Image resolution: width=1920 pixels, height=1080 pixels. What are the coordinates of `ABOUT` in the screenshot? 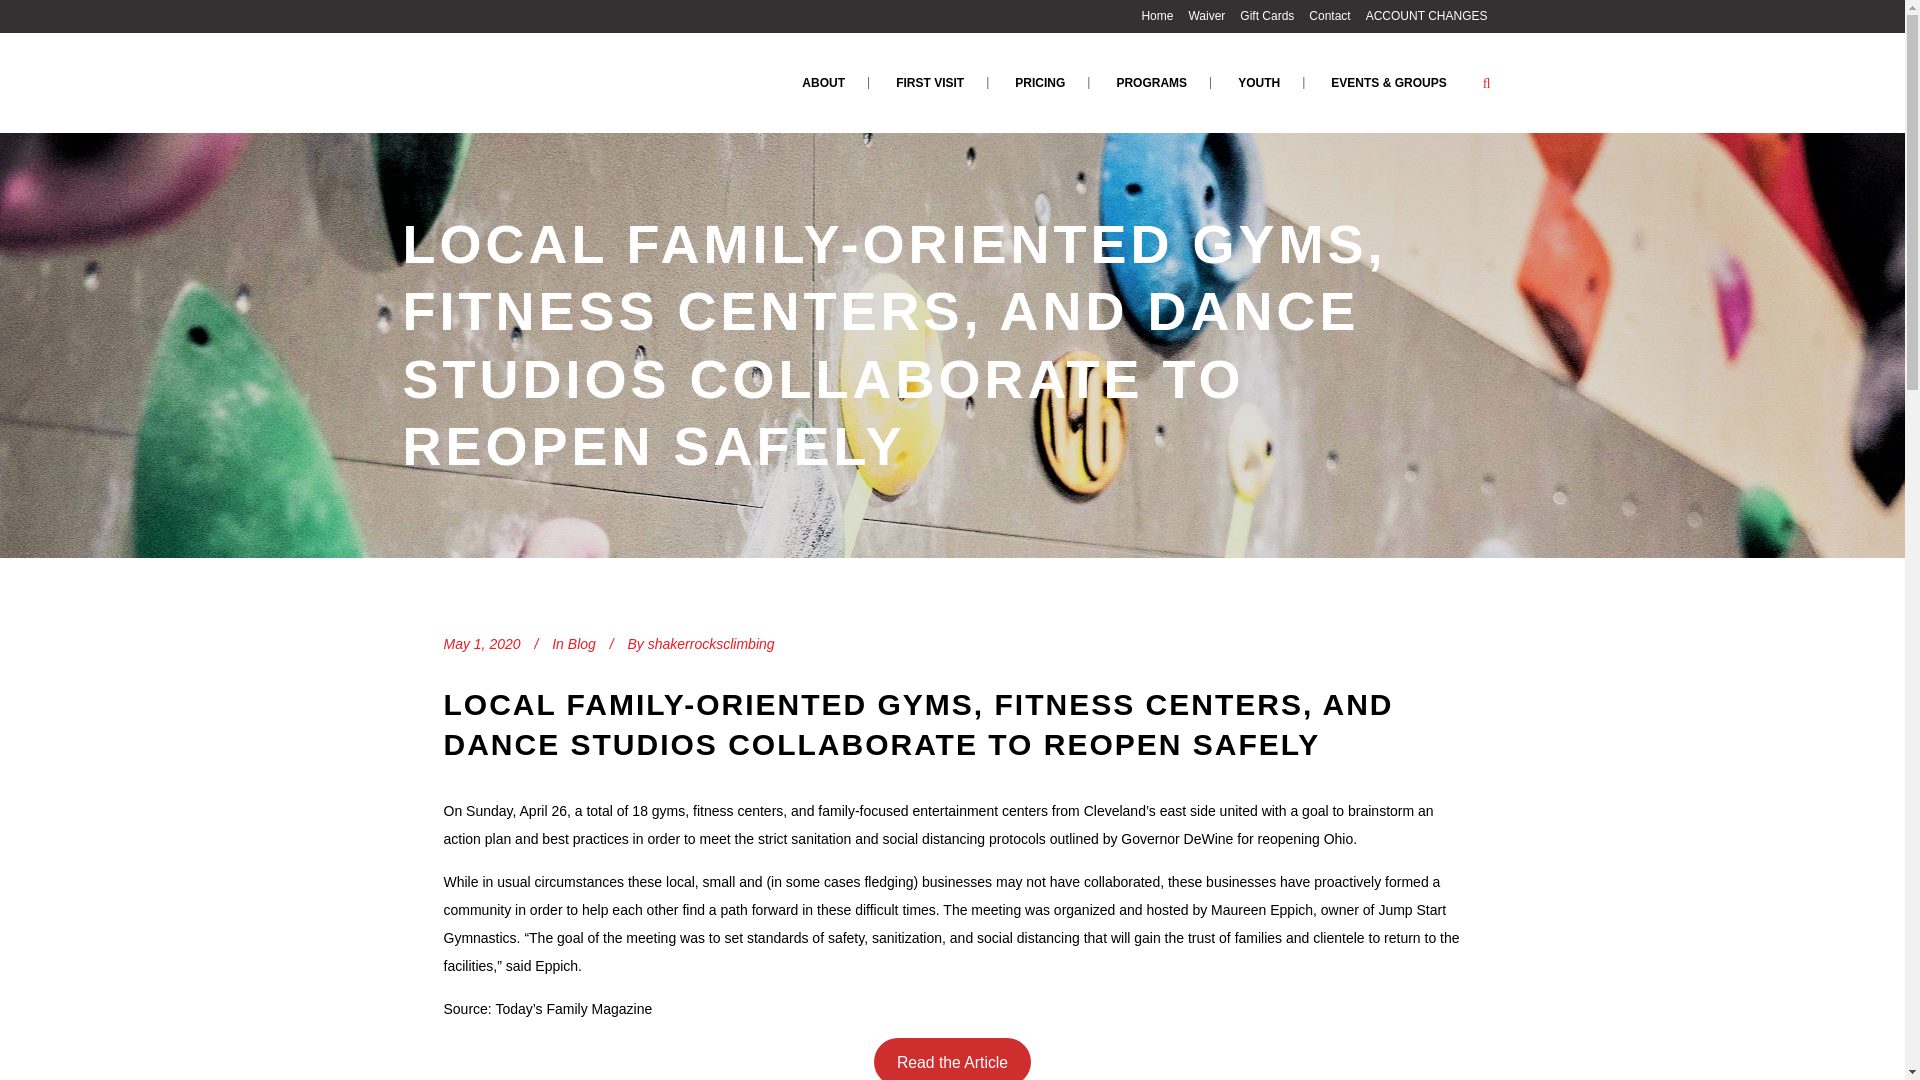 It's located at (823, 82).